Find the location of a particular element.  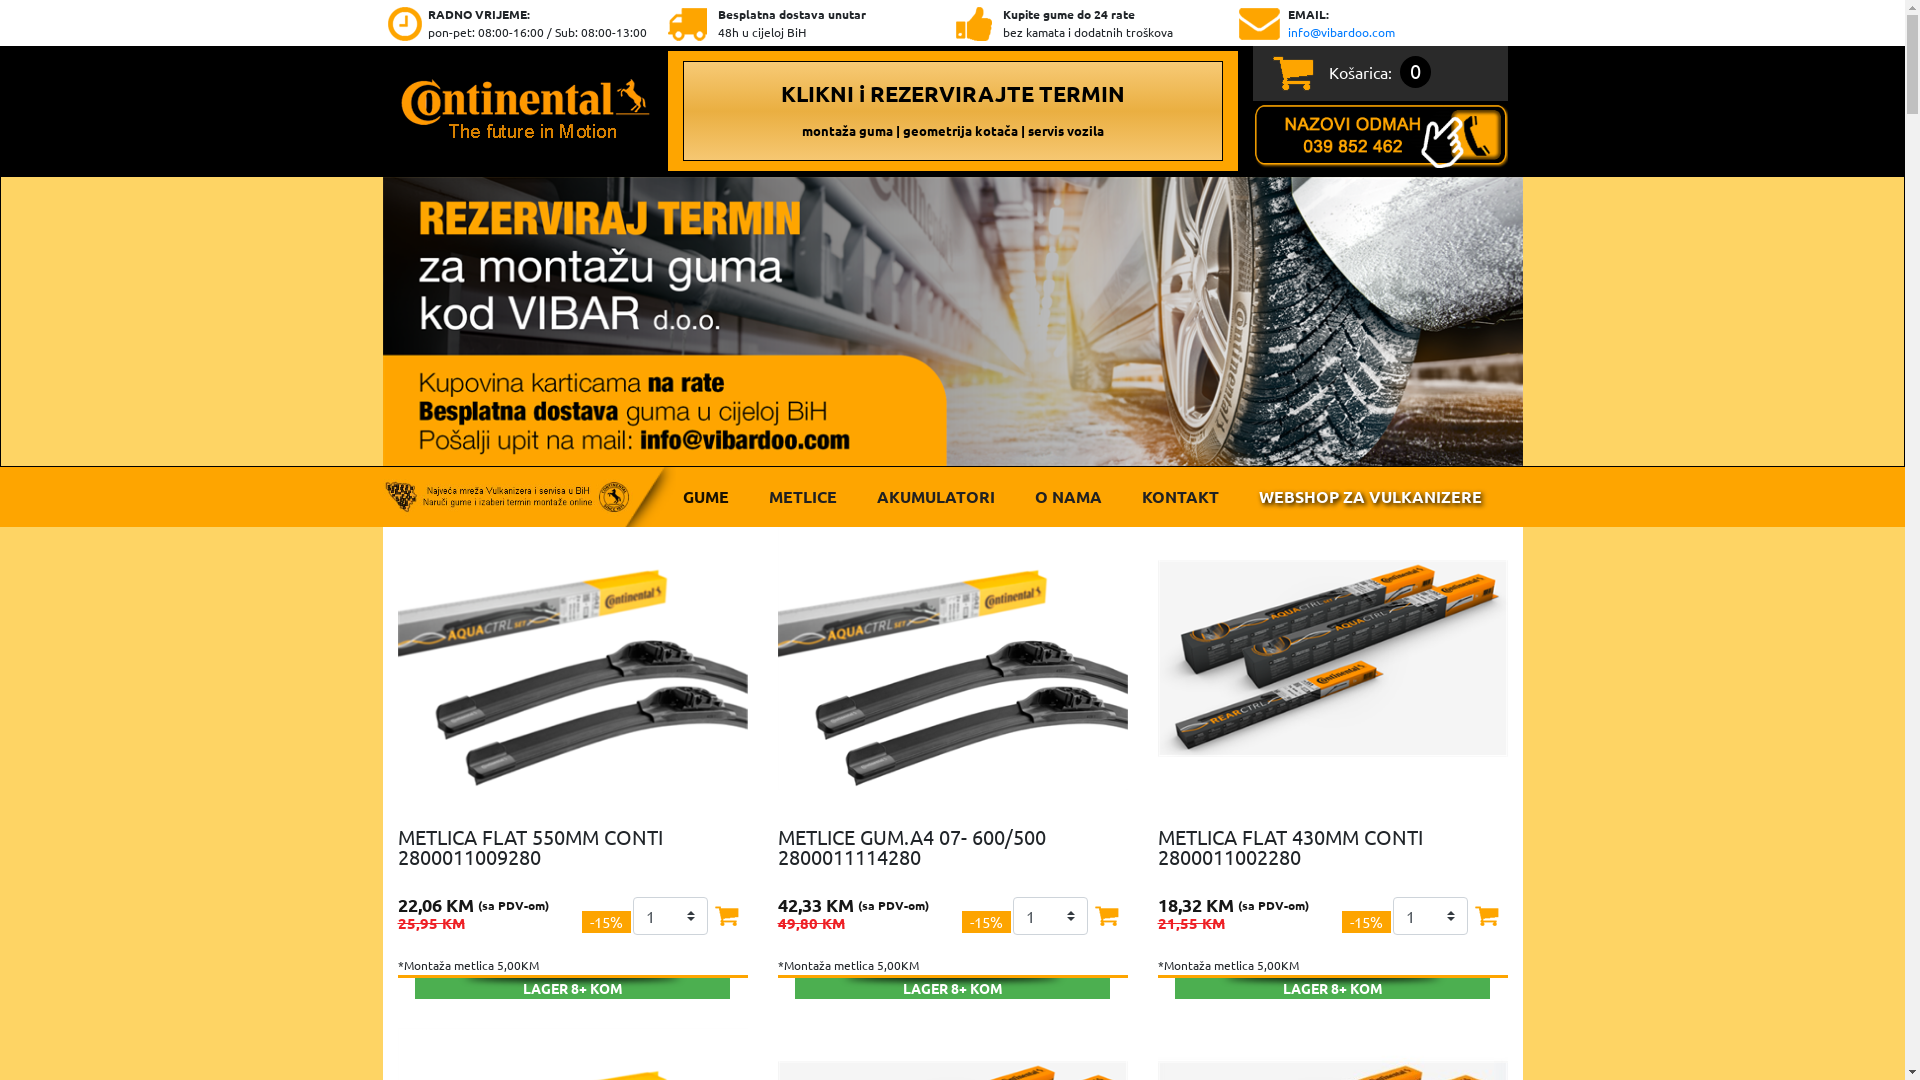

GUME is located at coordinates (705, 497).